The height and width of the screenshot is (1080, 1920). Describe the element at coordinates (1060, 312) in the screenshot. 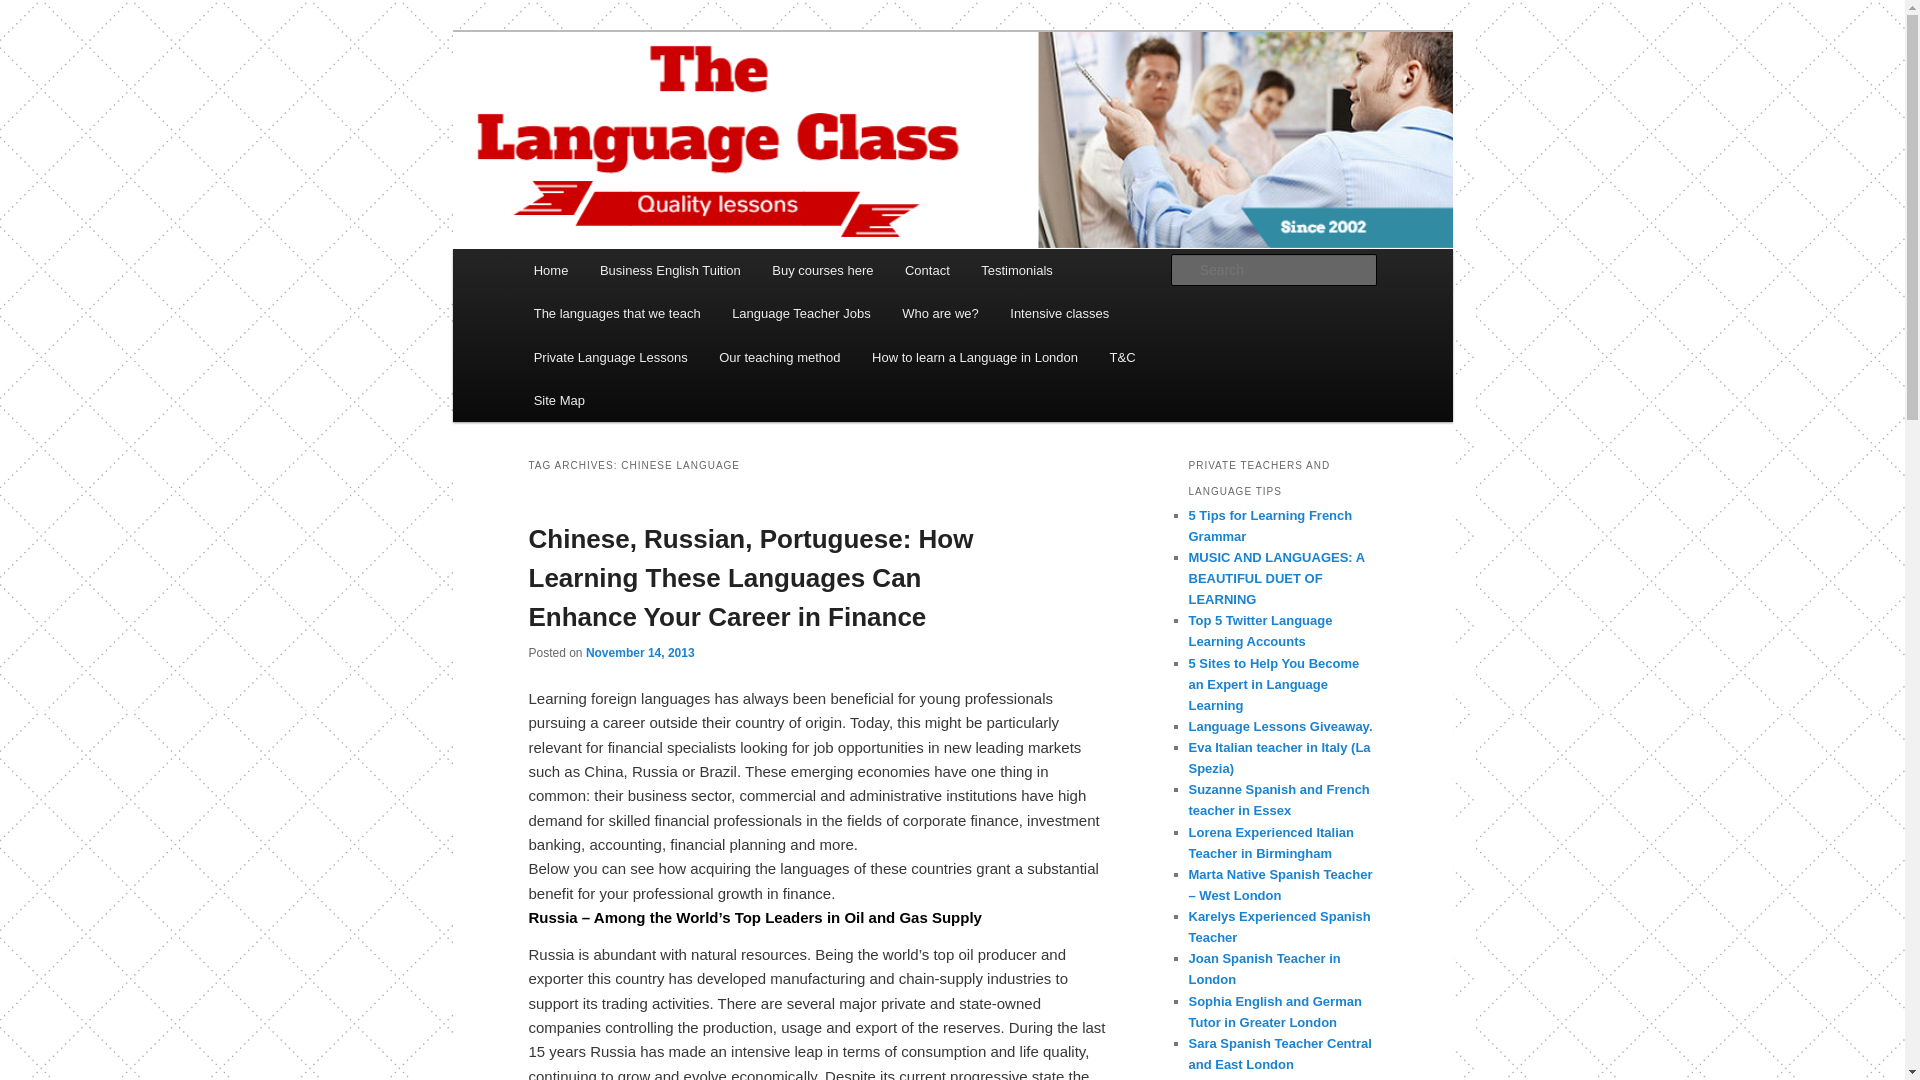

I see `Intensive classes` at that location.